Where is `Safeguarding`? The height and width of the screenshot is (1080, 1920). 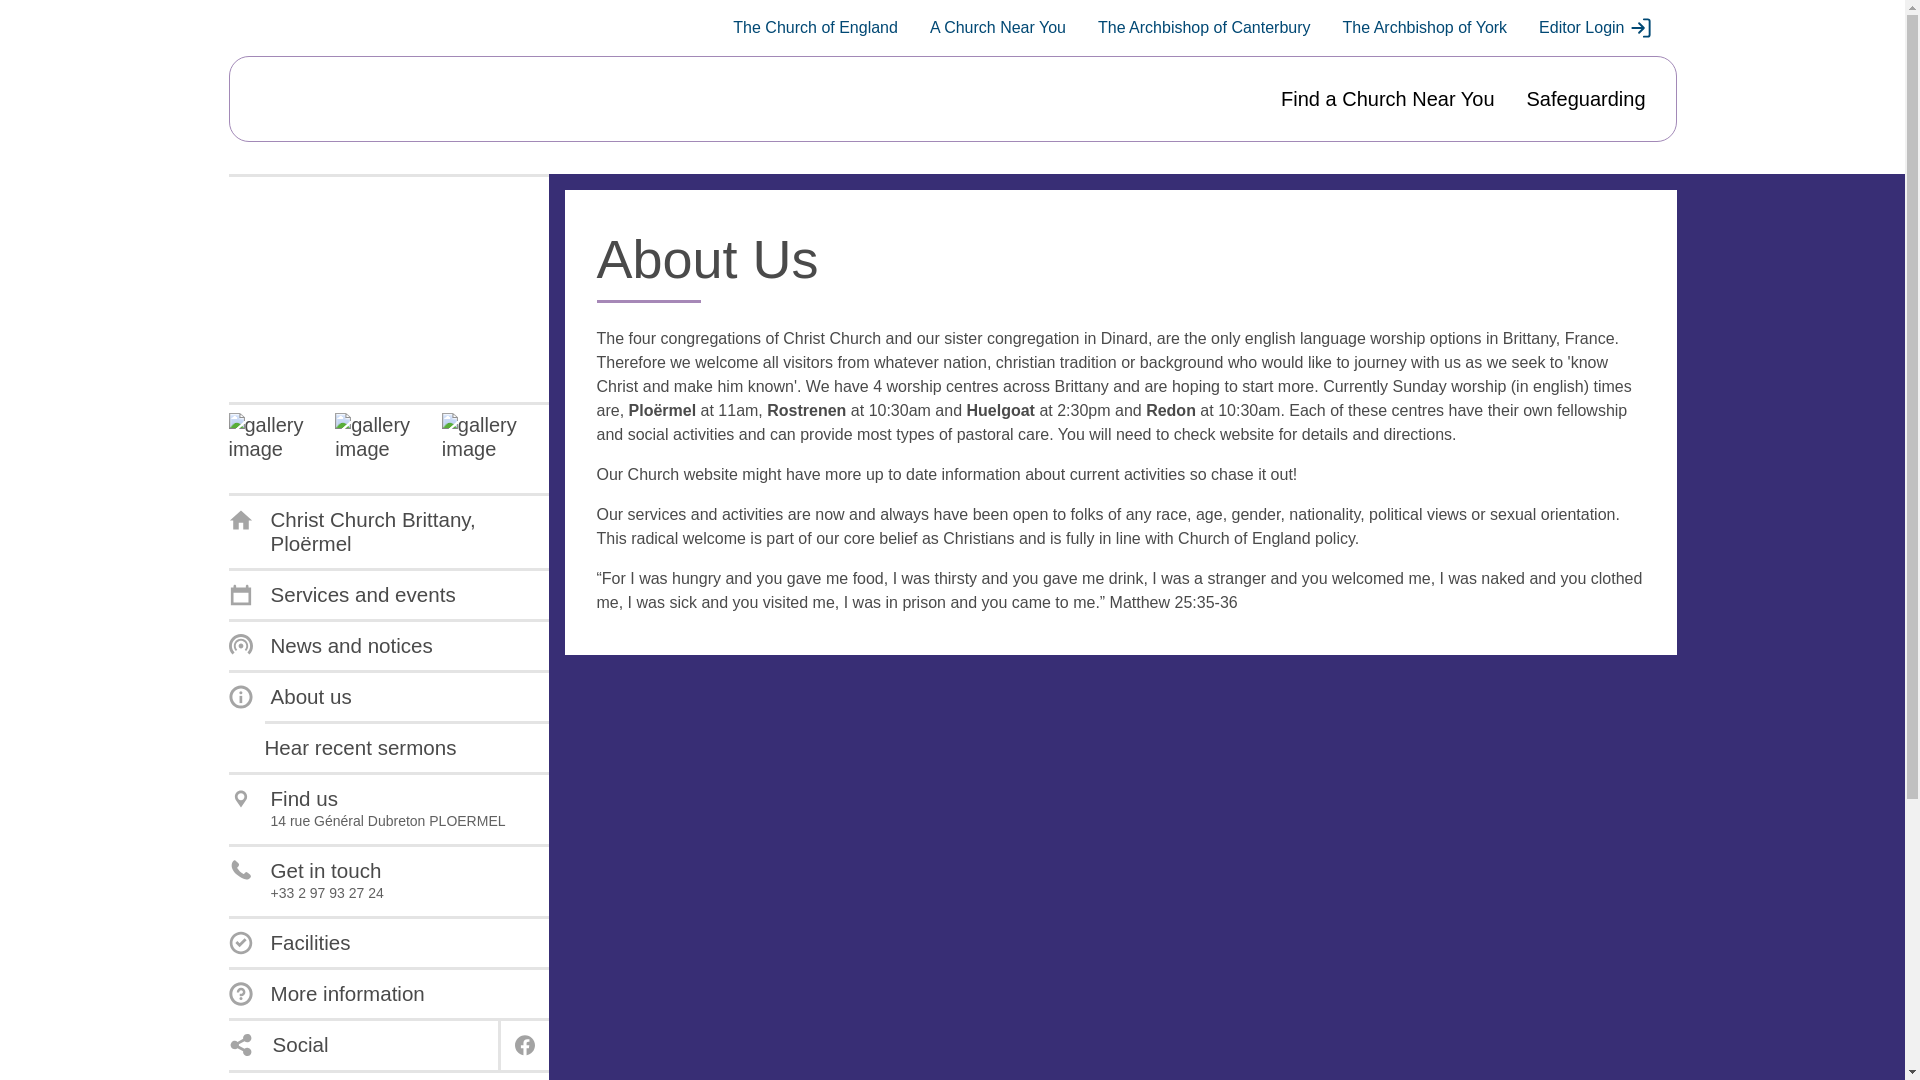 Safeguarding is located at coordinates (1586, 99).